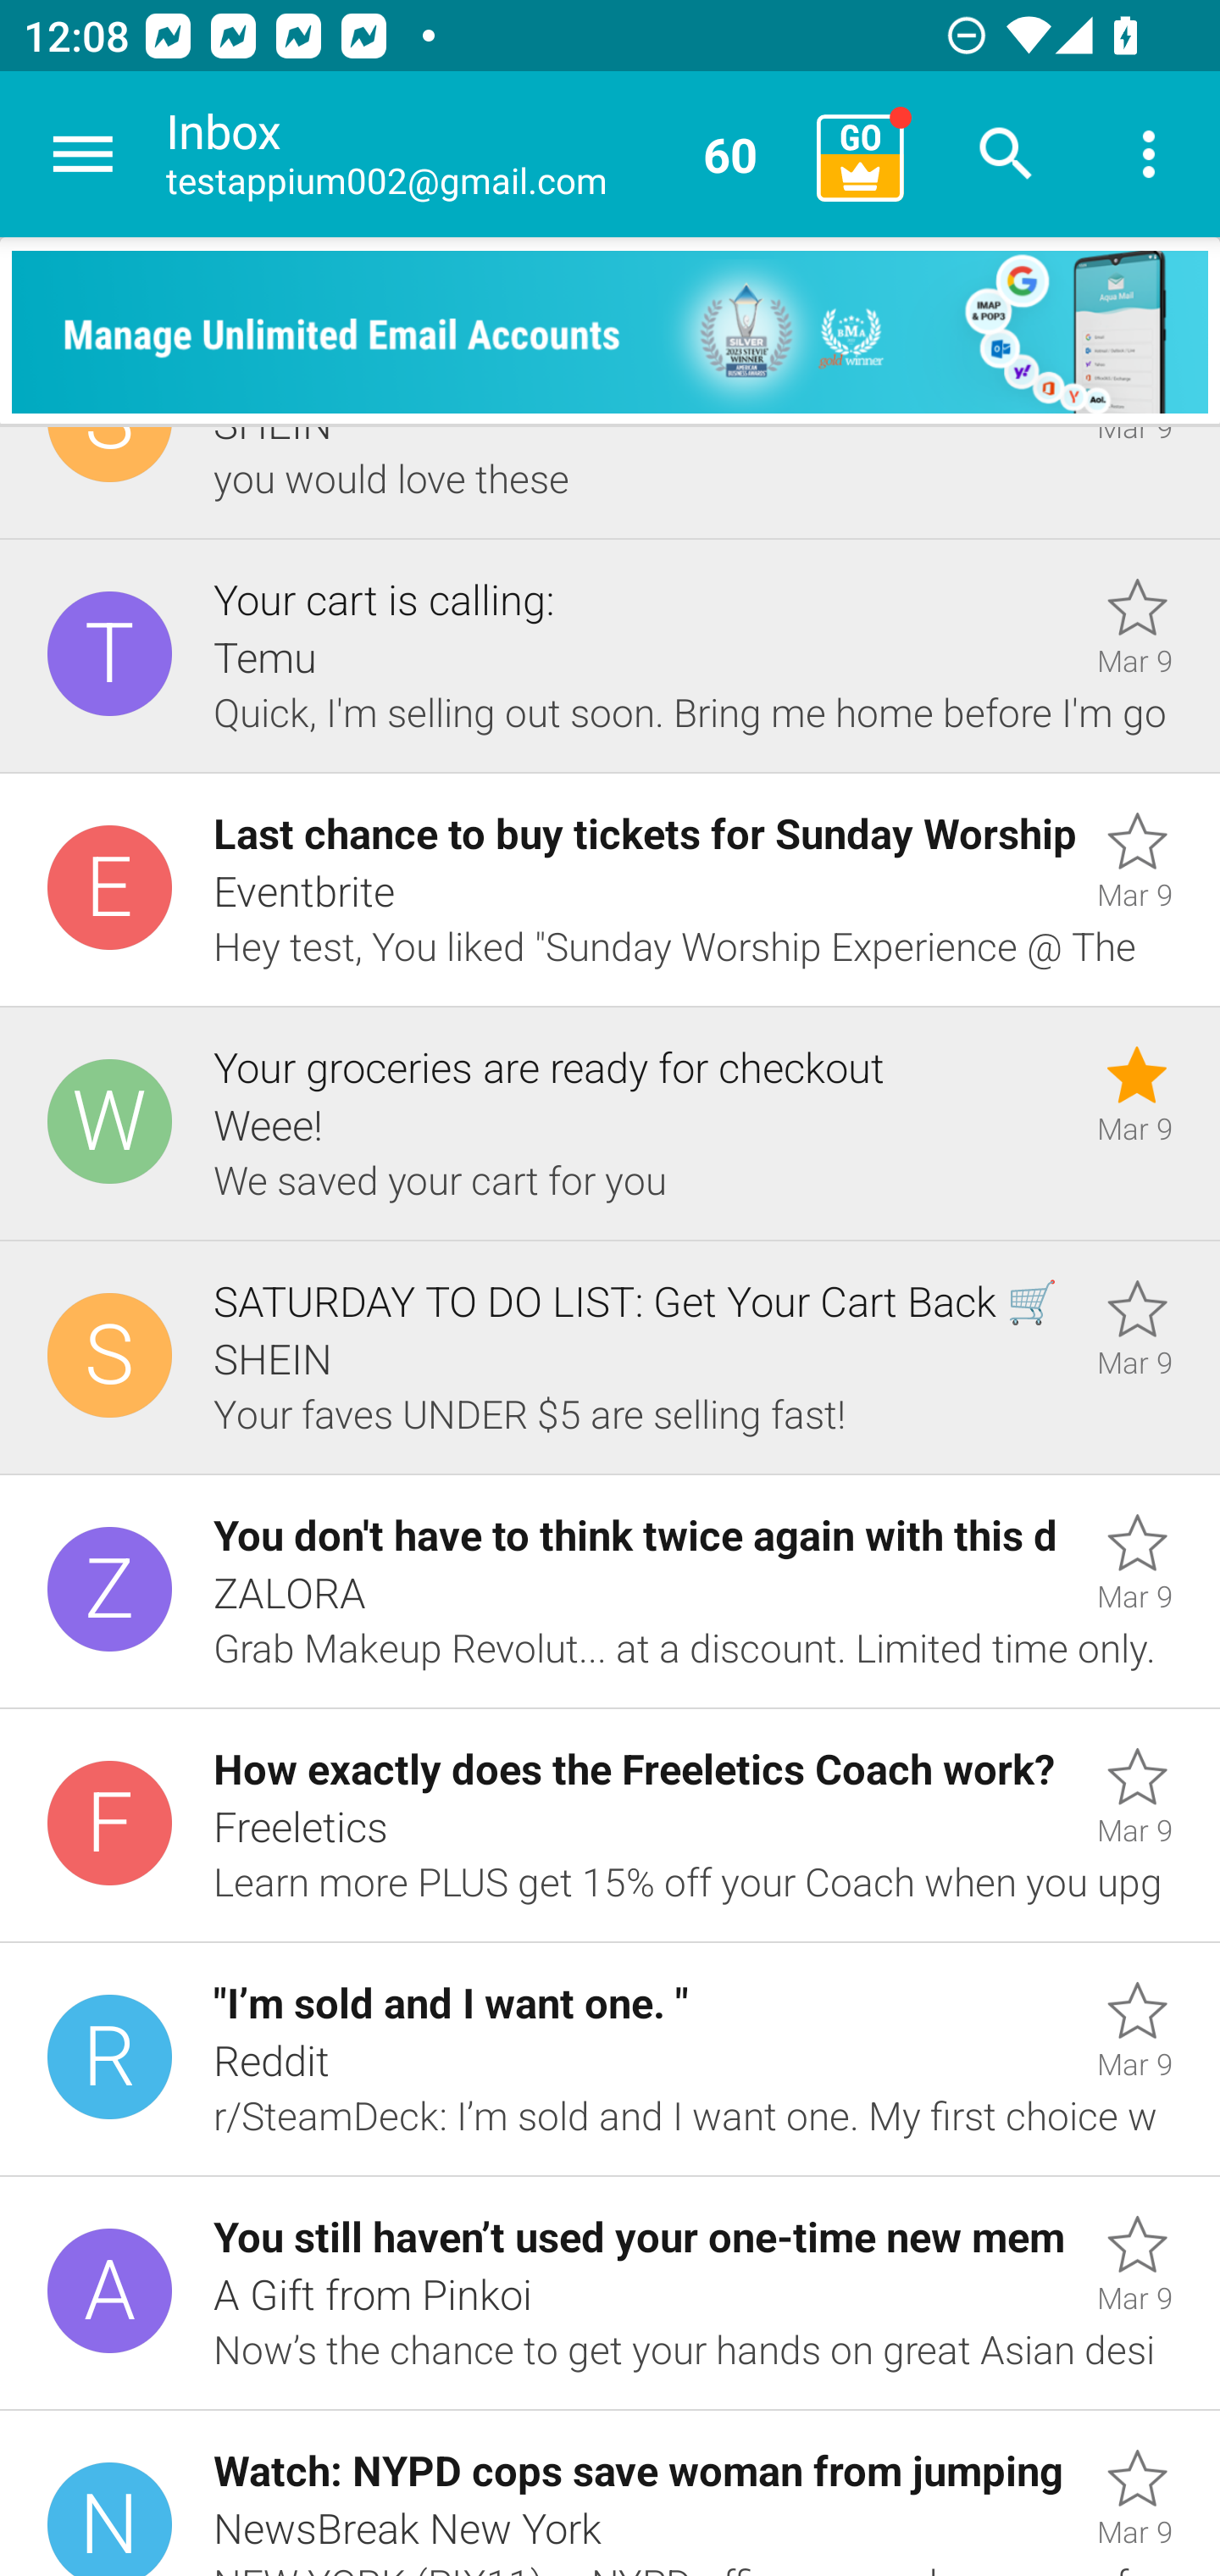 The image size is (1220, 2576). I want to click on Navigate up, so click(83, 154).